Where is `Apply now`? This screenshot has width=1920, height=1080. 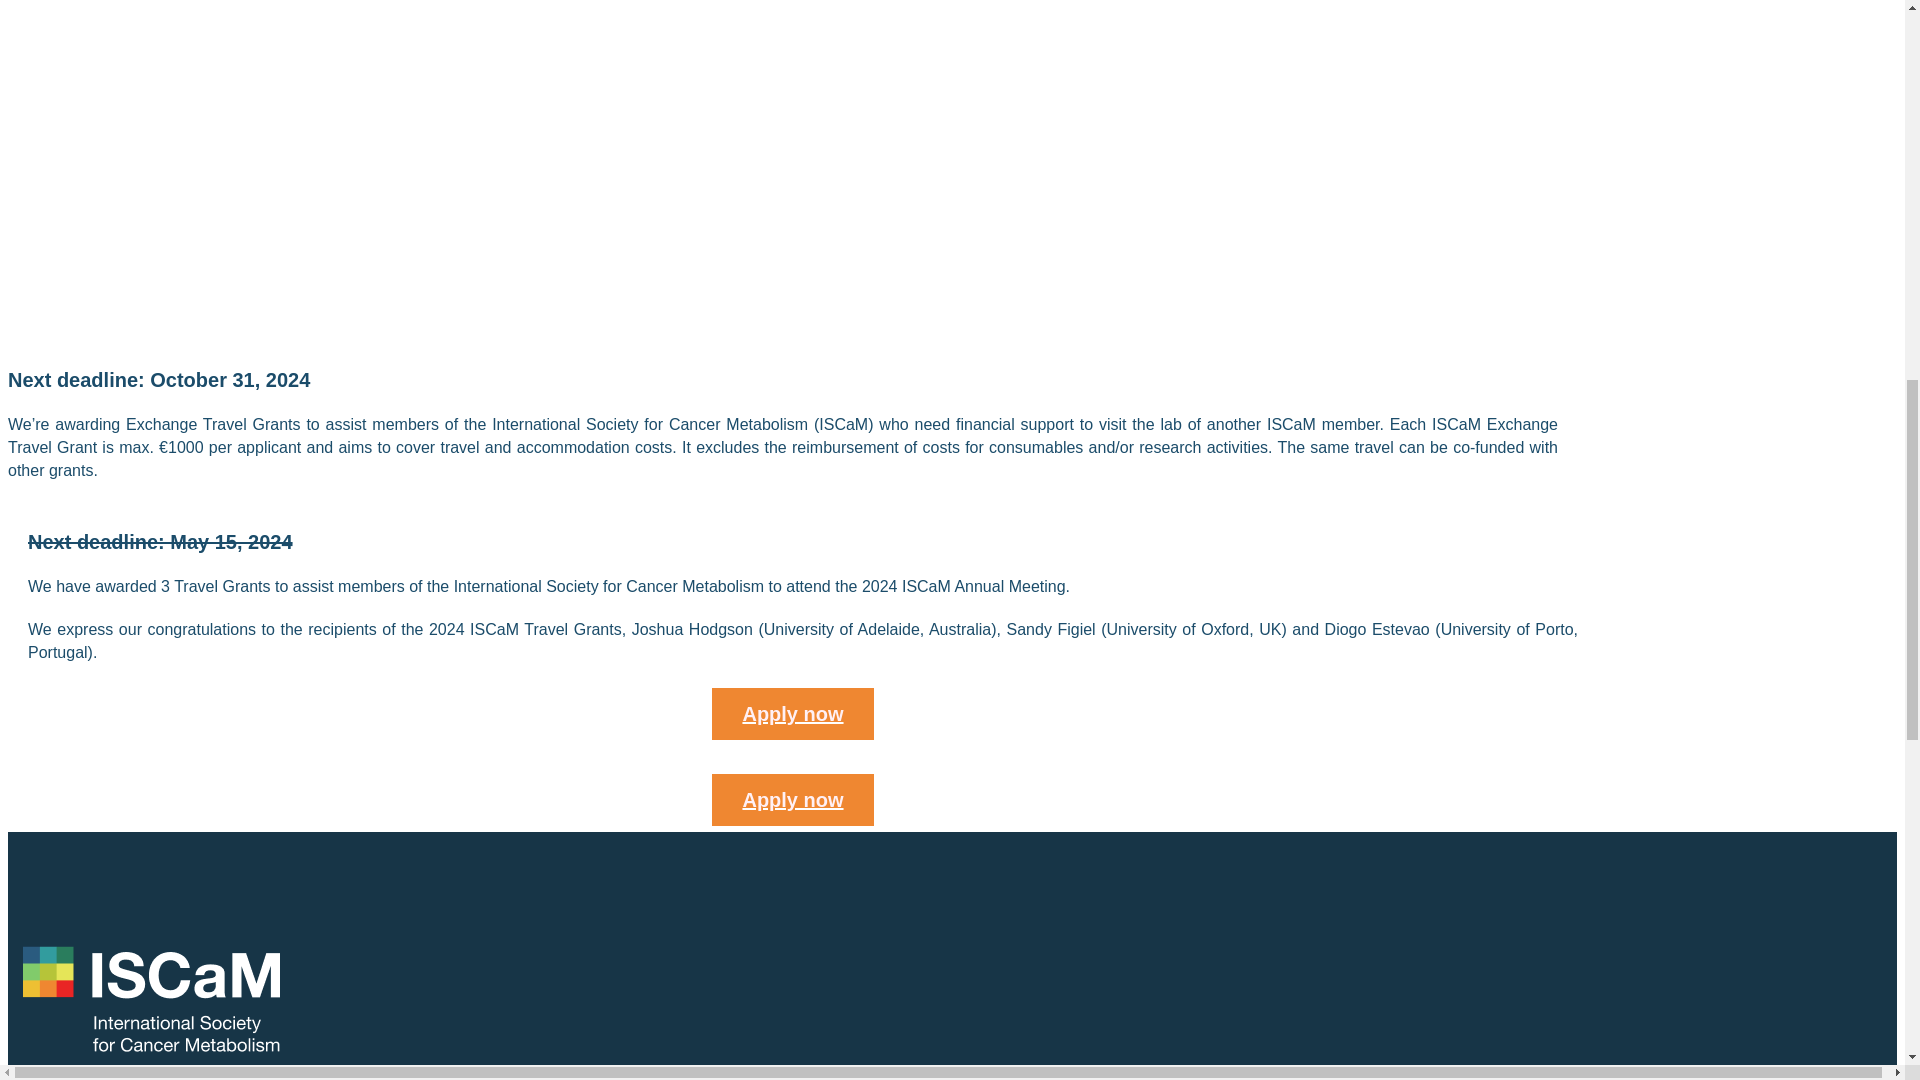 Apply now is located at coordinates (792, 713).